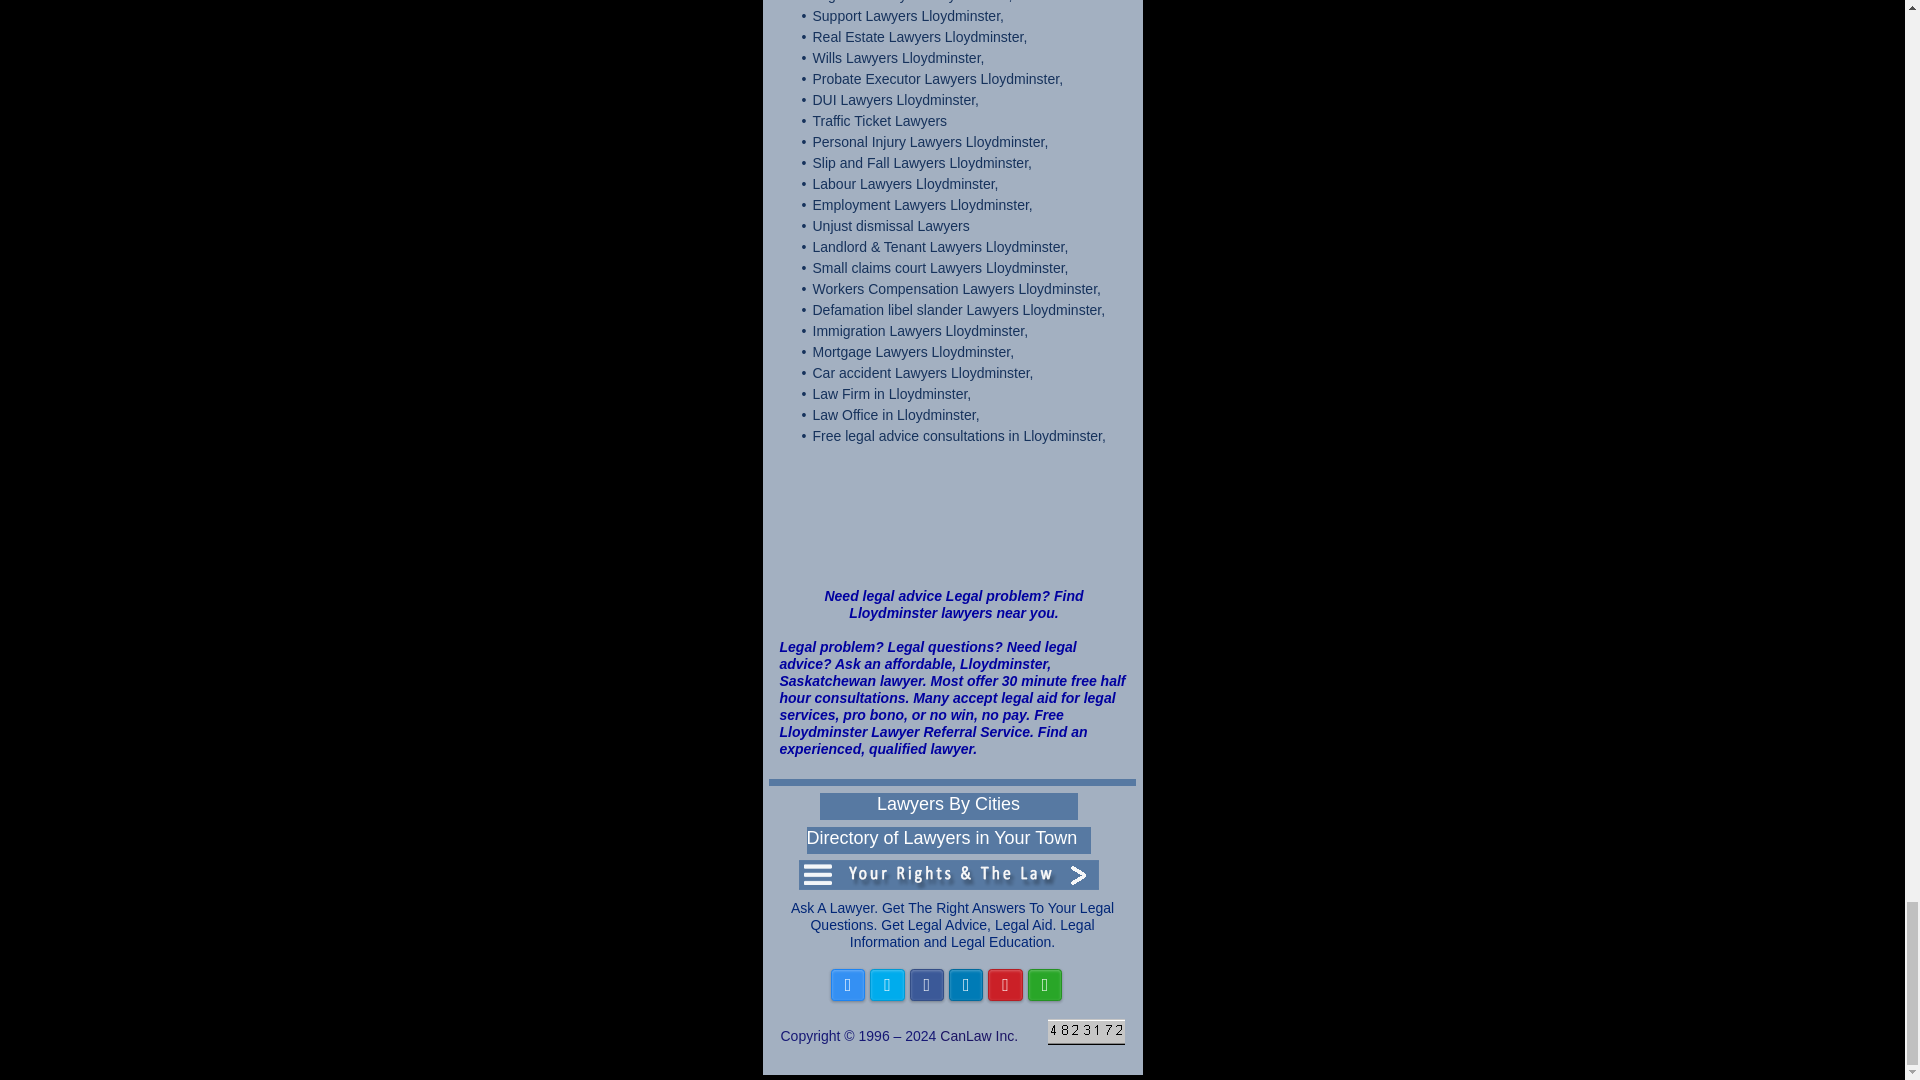 The image size is (1920, 1080). I want to click on Lists Akk Cities Lawyer Referrals , so click(948, 806).